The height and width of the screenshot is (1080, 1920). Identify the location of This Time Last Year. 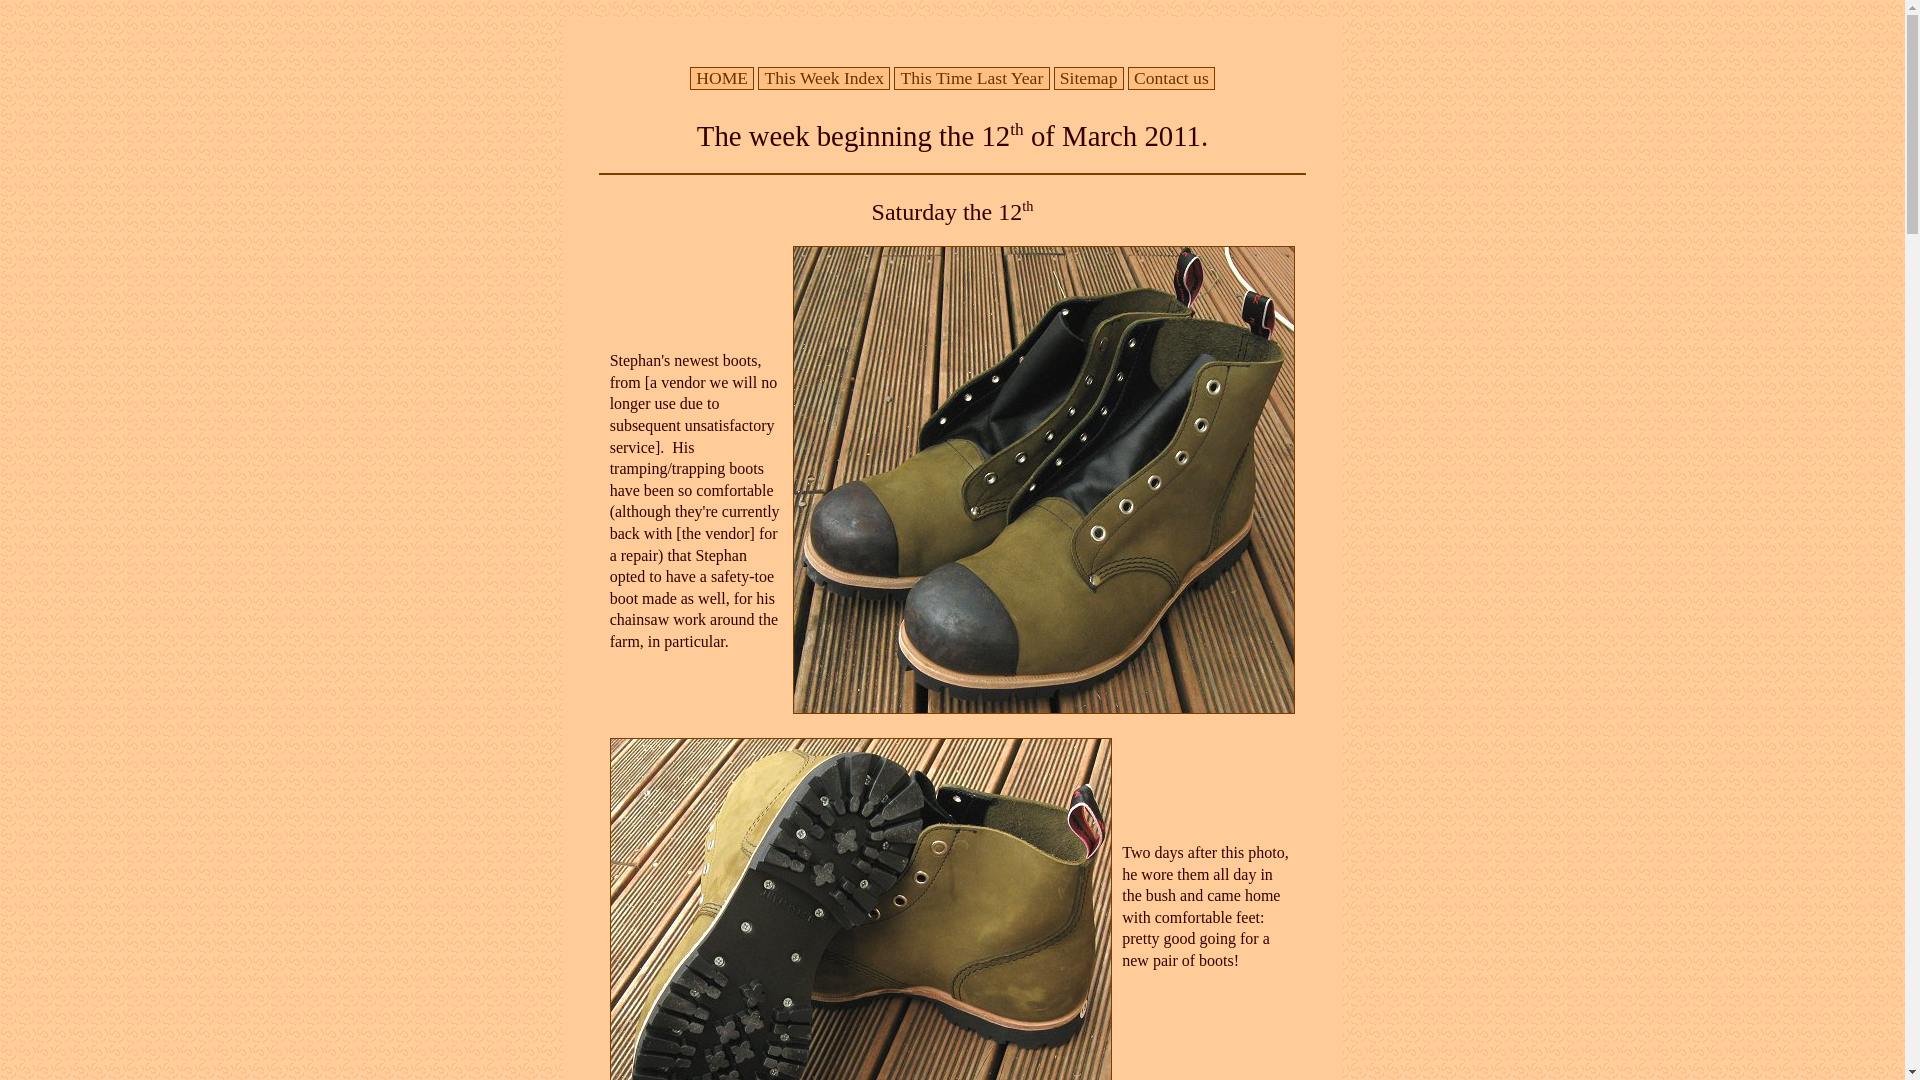
(971, 77).